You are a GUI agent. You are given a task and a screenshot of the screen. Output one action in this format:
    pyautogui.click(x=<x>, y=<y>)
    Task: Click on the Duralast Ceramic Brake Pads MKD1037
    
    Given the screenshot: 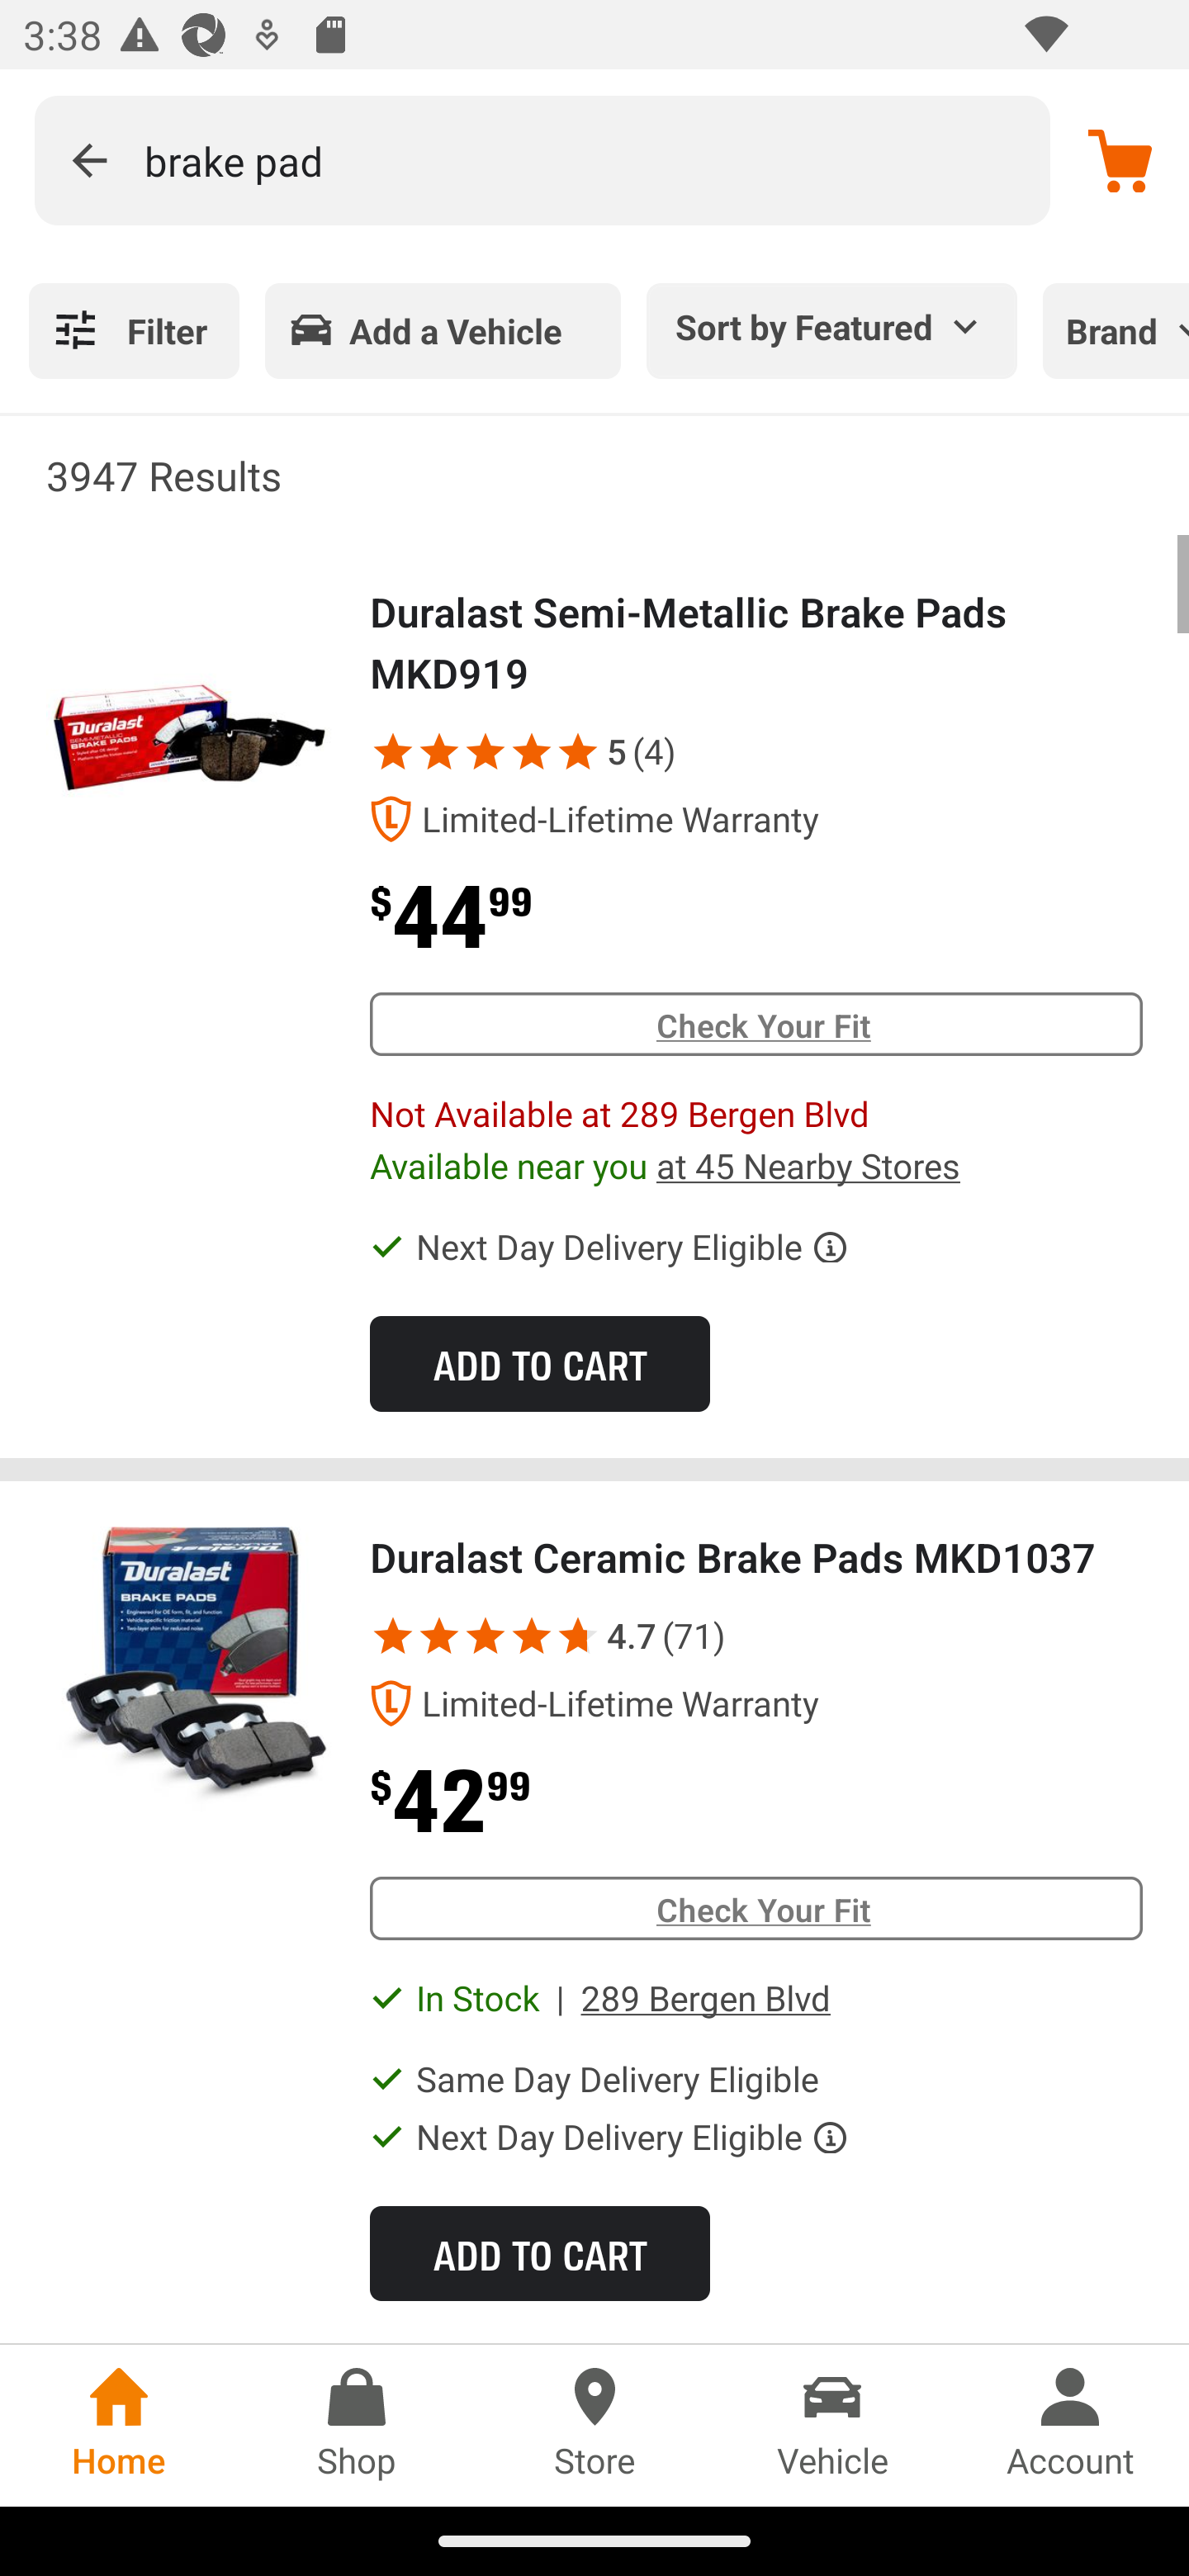 What is the action you would take?
    pyautogui.click(x=191, y=1671)
    